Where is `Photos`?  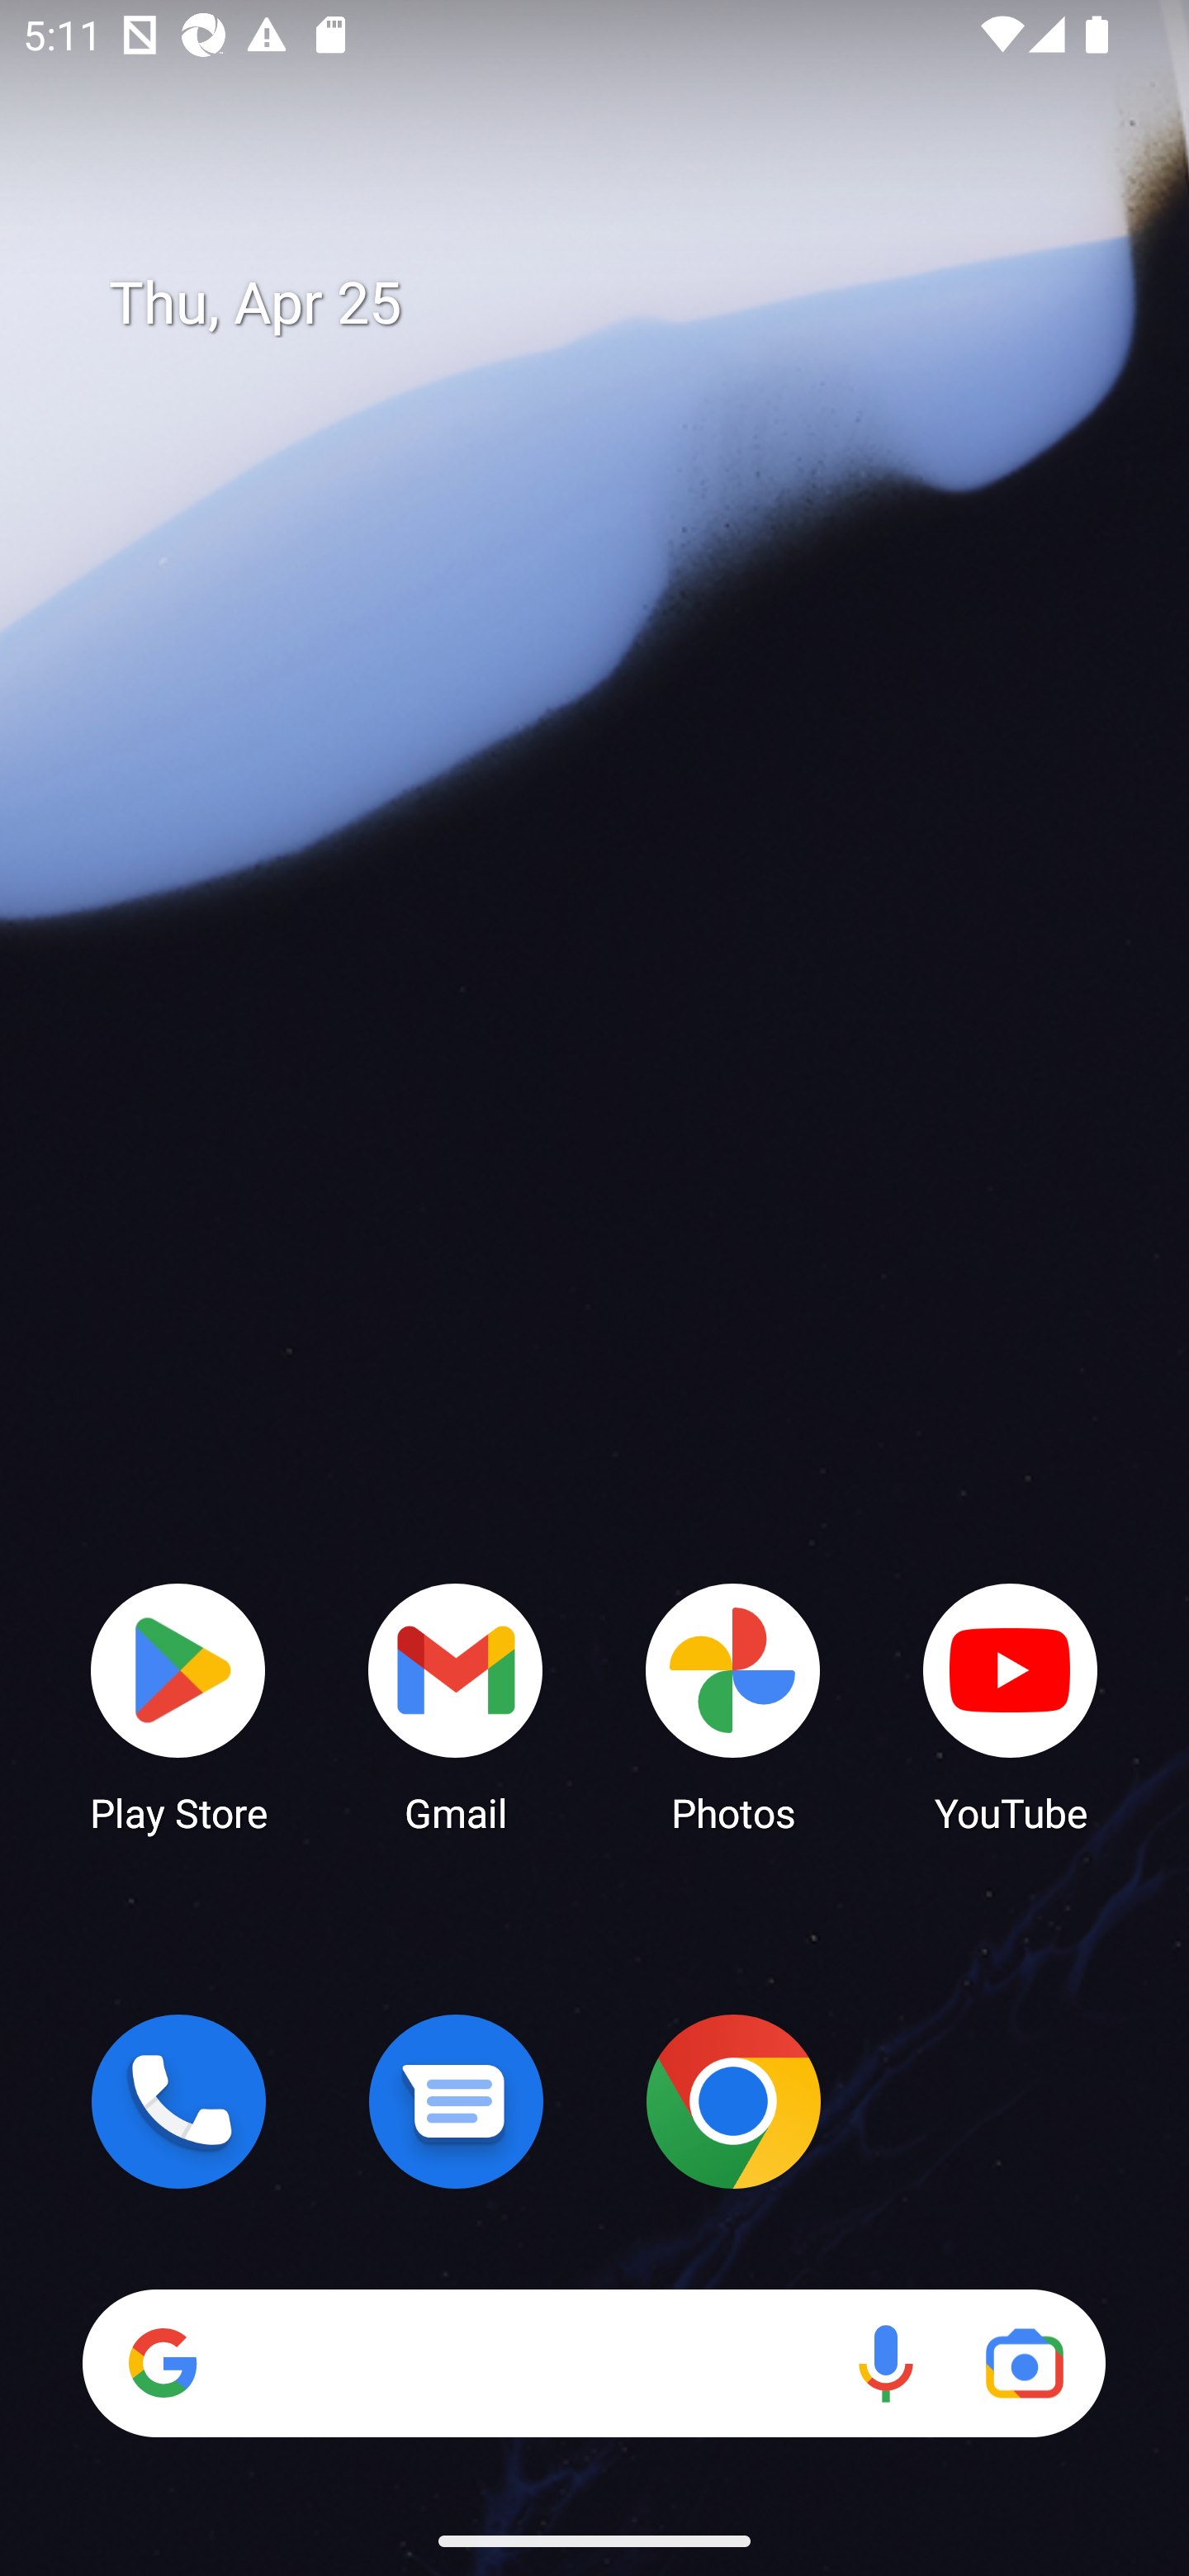 Photos is located at coordinates (733, 1706).